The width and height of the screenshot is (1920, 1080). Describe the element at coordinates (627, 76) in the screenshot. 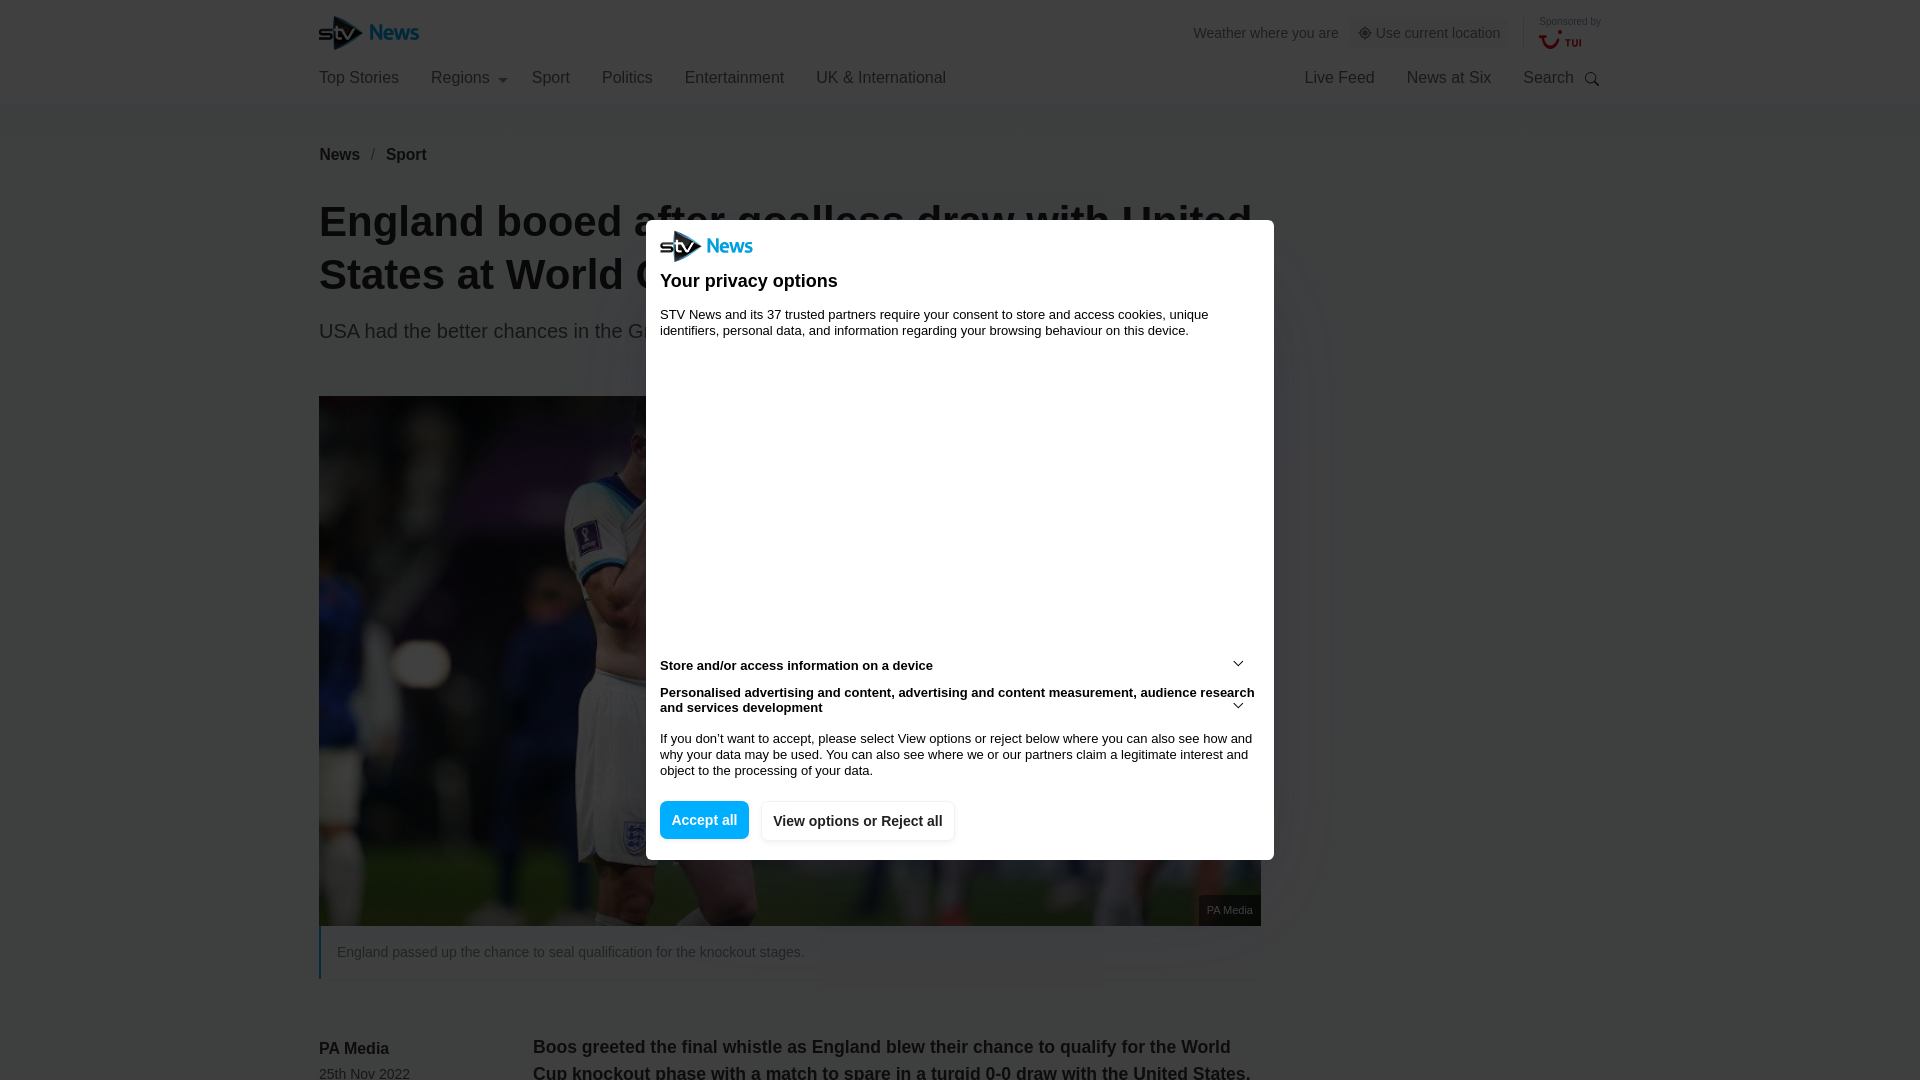

I see `Politics` at that location.